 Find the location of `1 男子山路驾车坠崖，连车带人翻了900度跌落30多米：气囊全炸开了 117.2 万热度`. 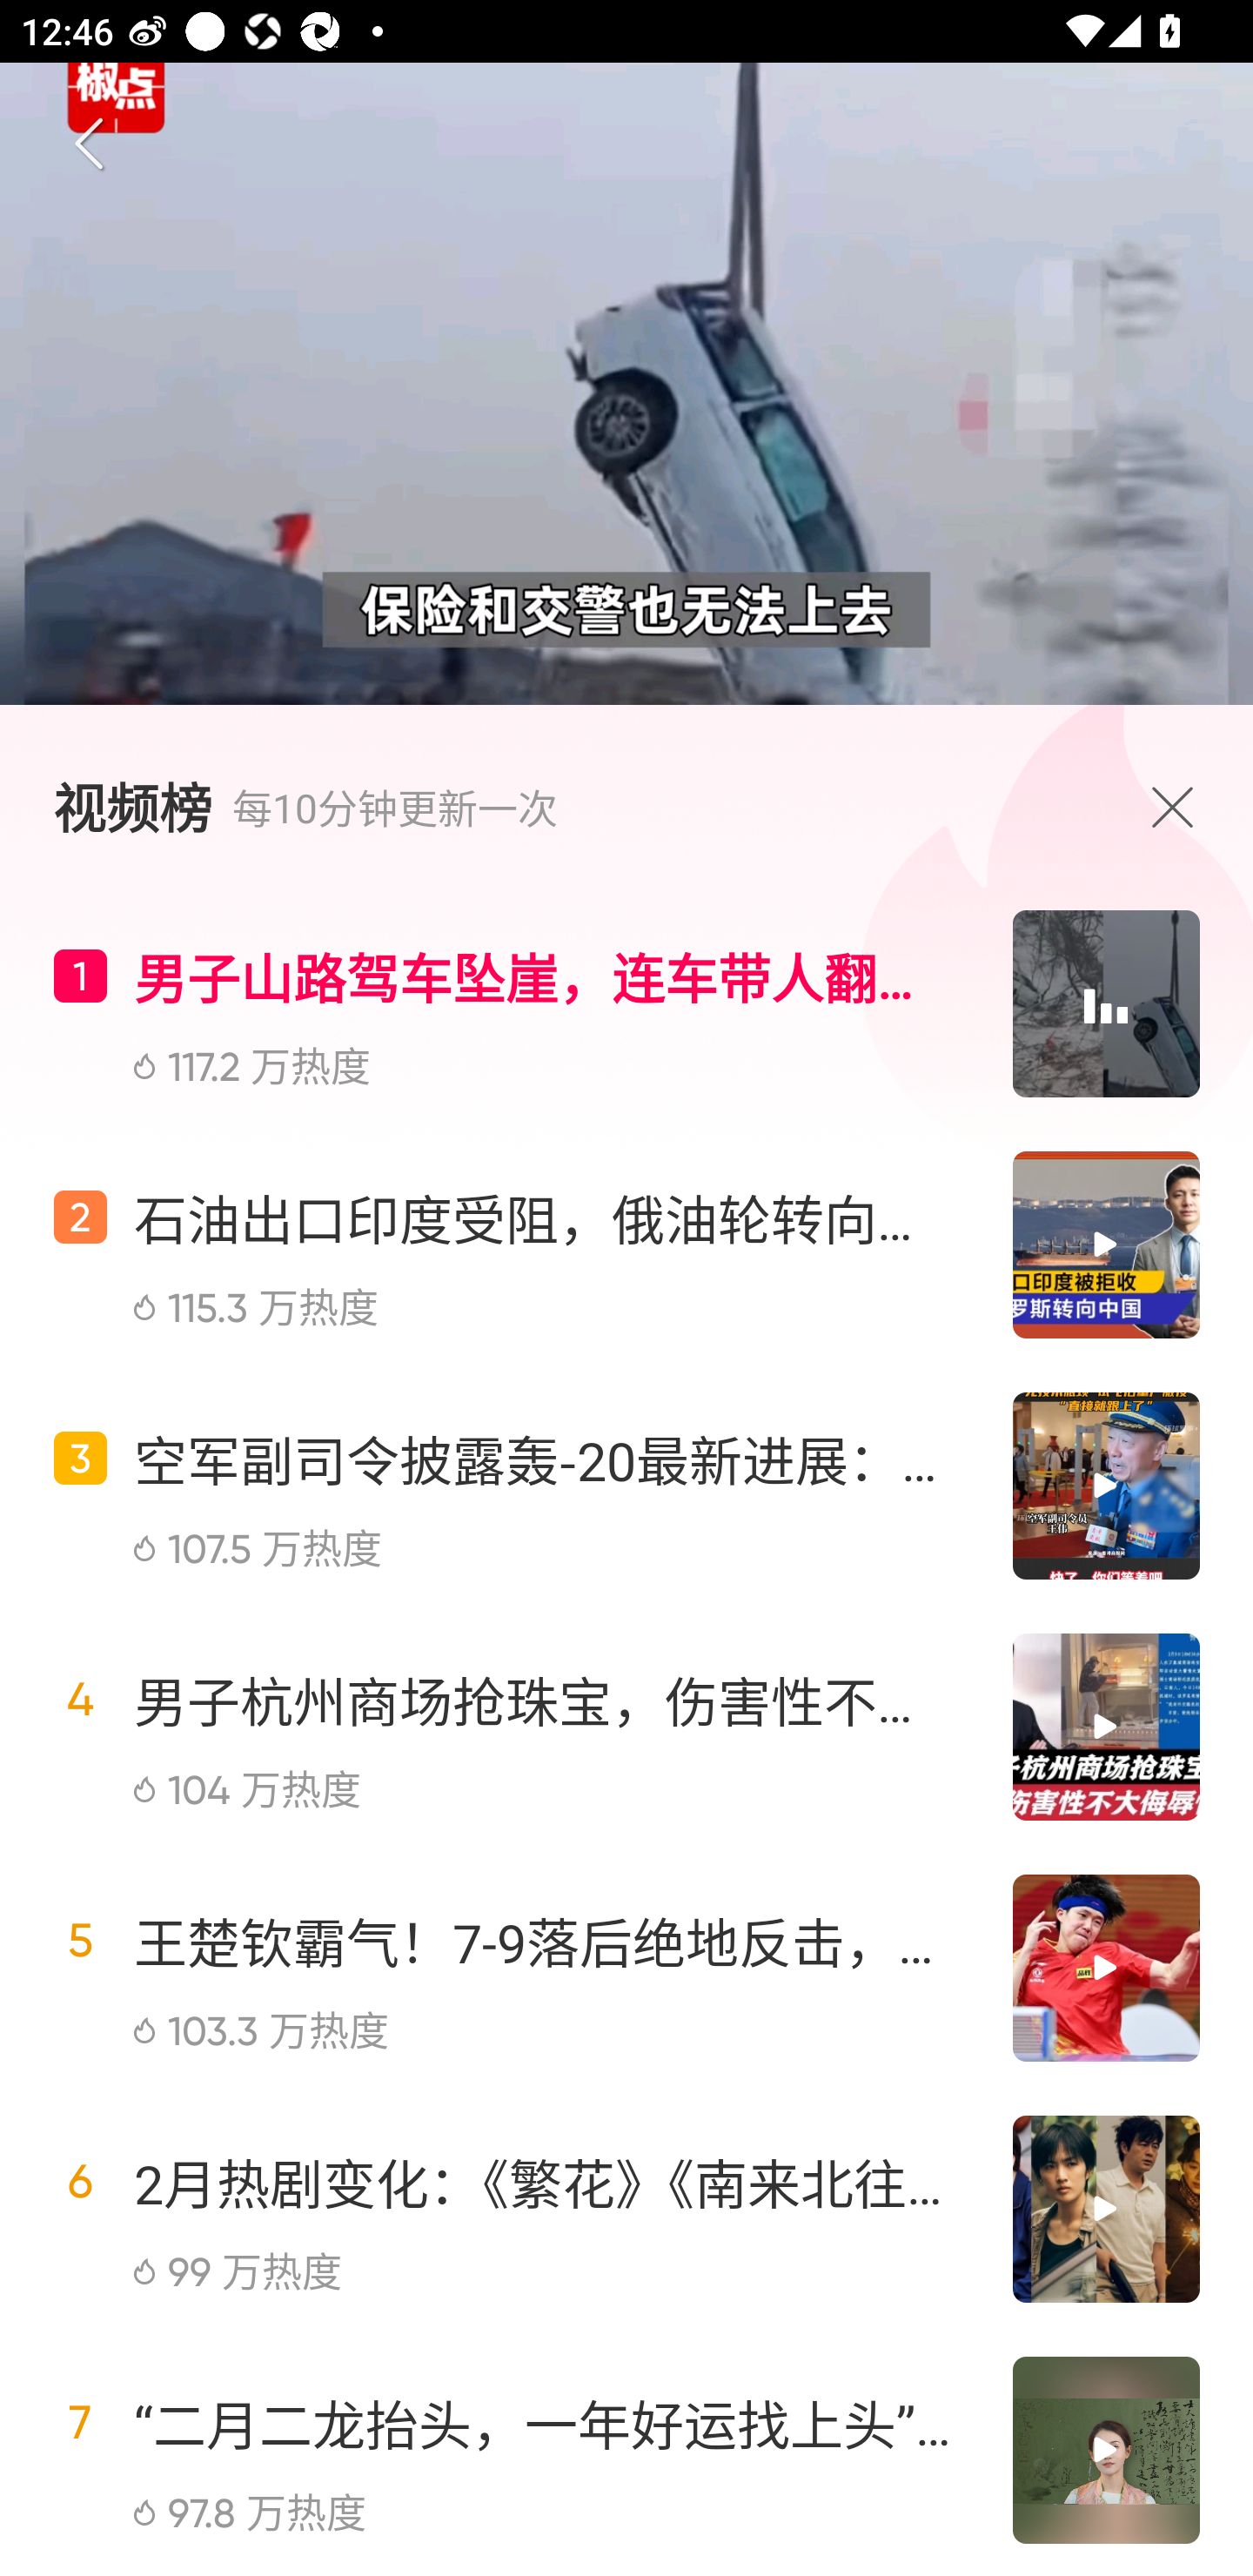

1 男子山路驾车坠崖，连车带人翻了900度跌落30多米：气囊全炸开了 117.2 万热度 is located at coordinates (626, 1016).